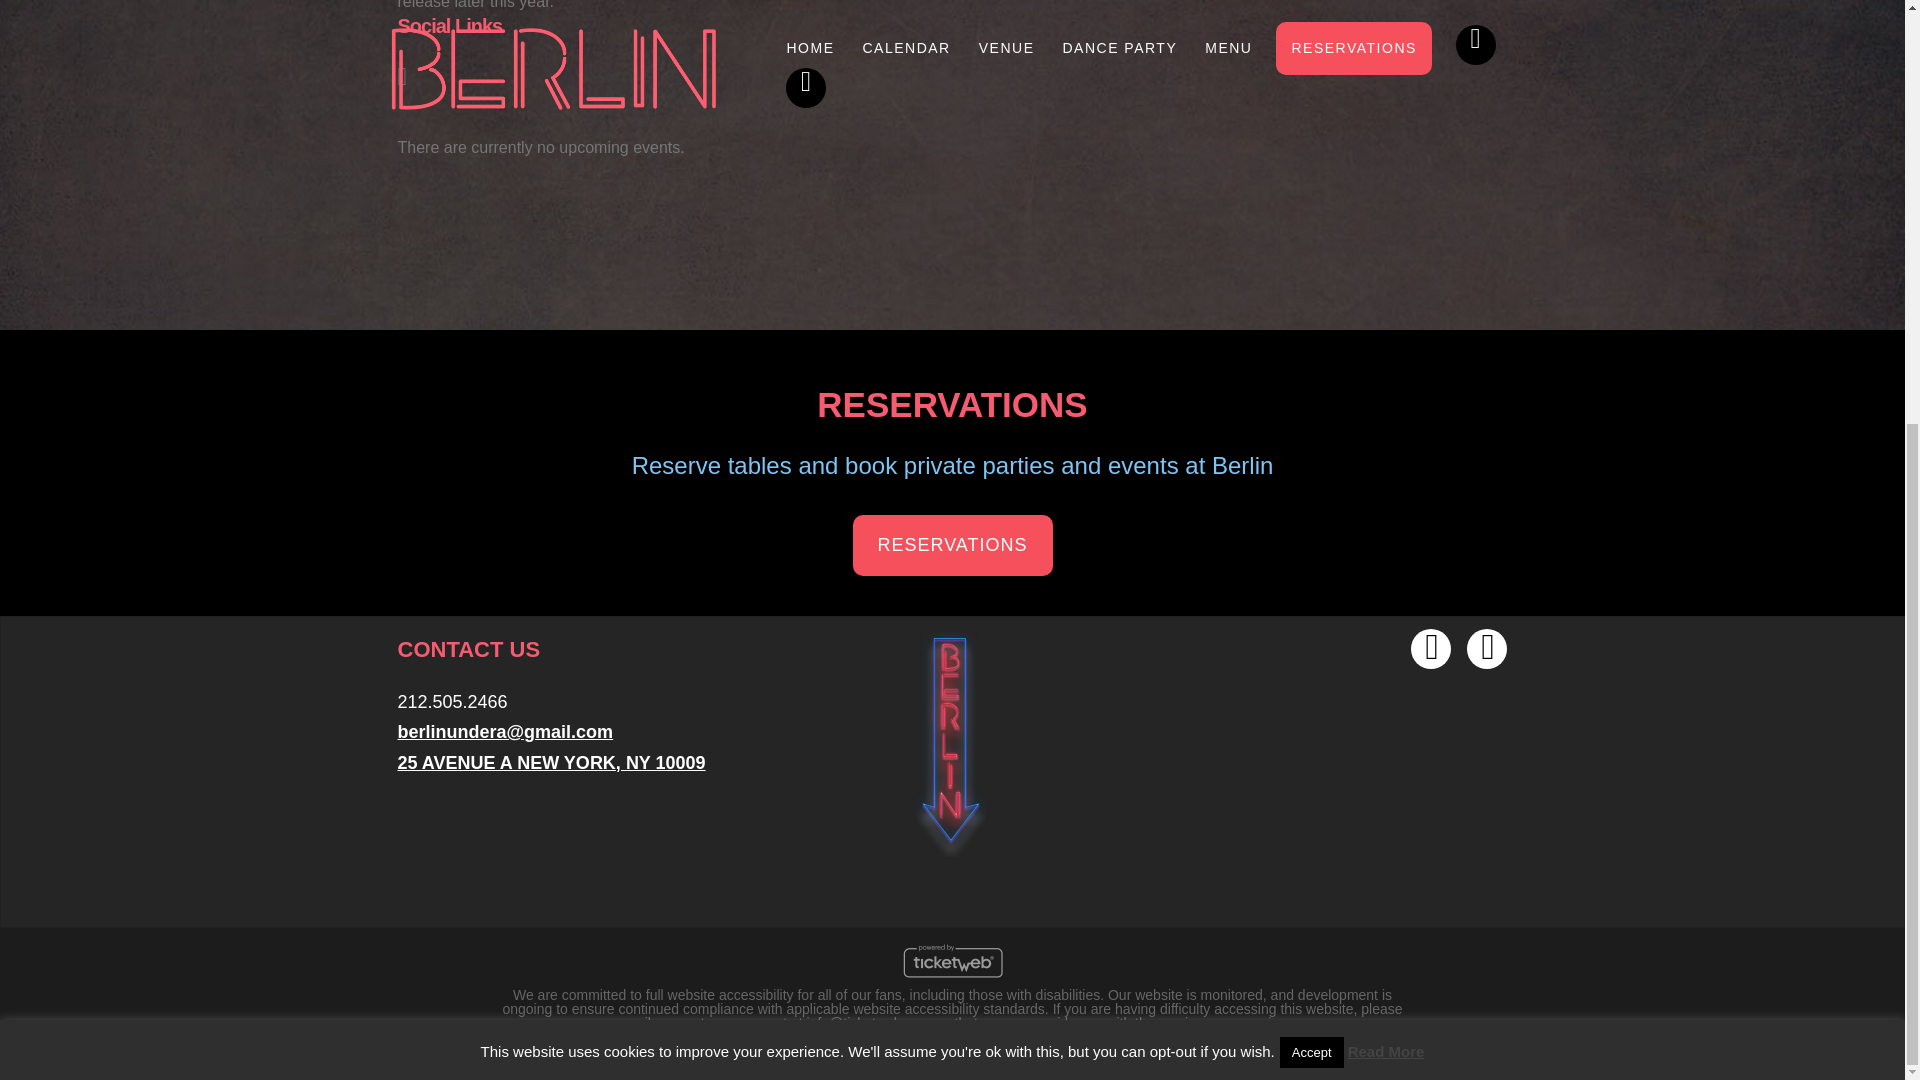 The width and height of the screenshot is (1920, 1080). I want to click on RESERVATIONS, so click(952, 545).